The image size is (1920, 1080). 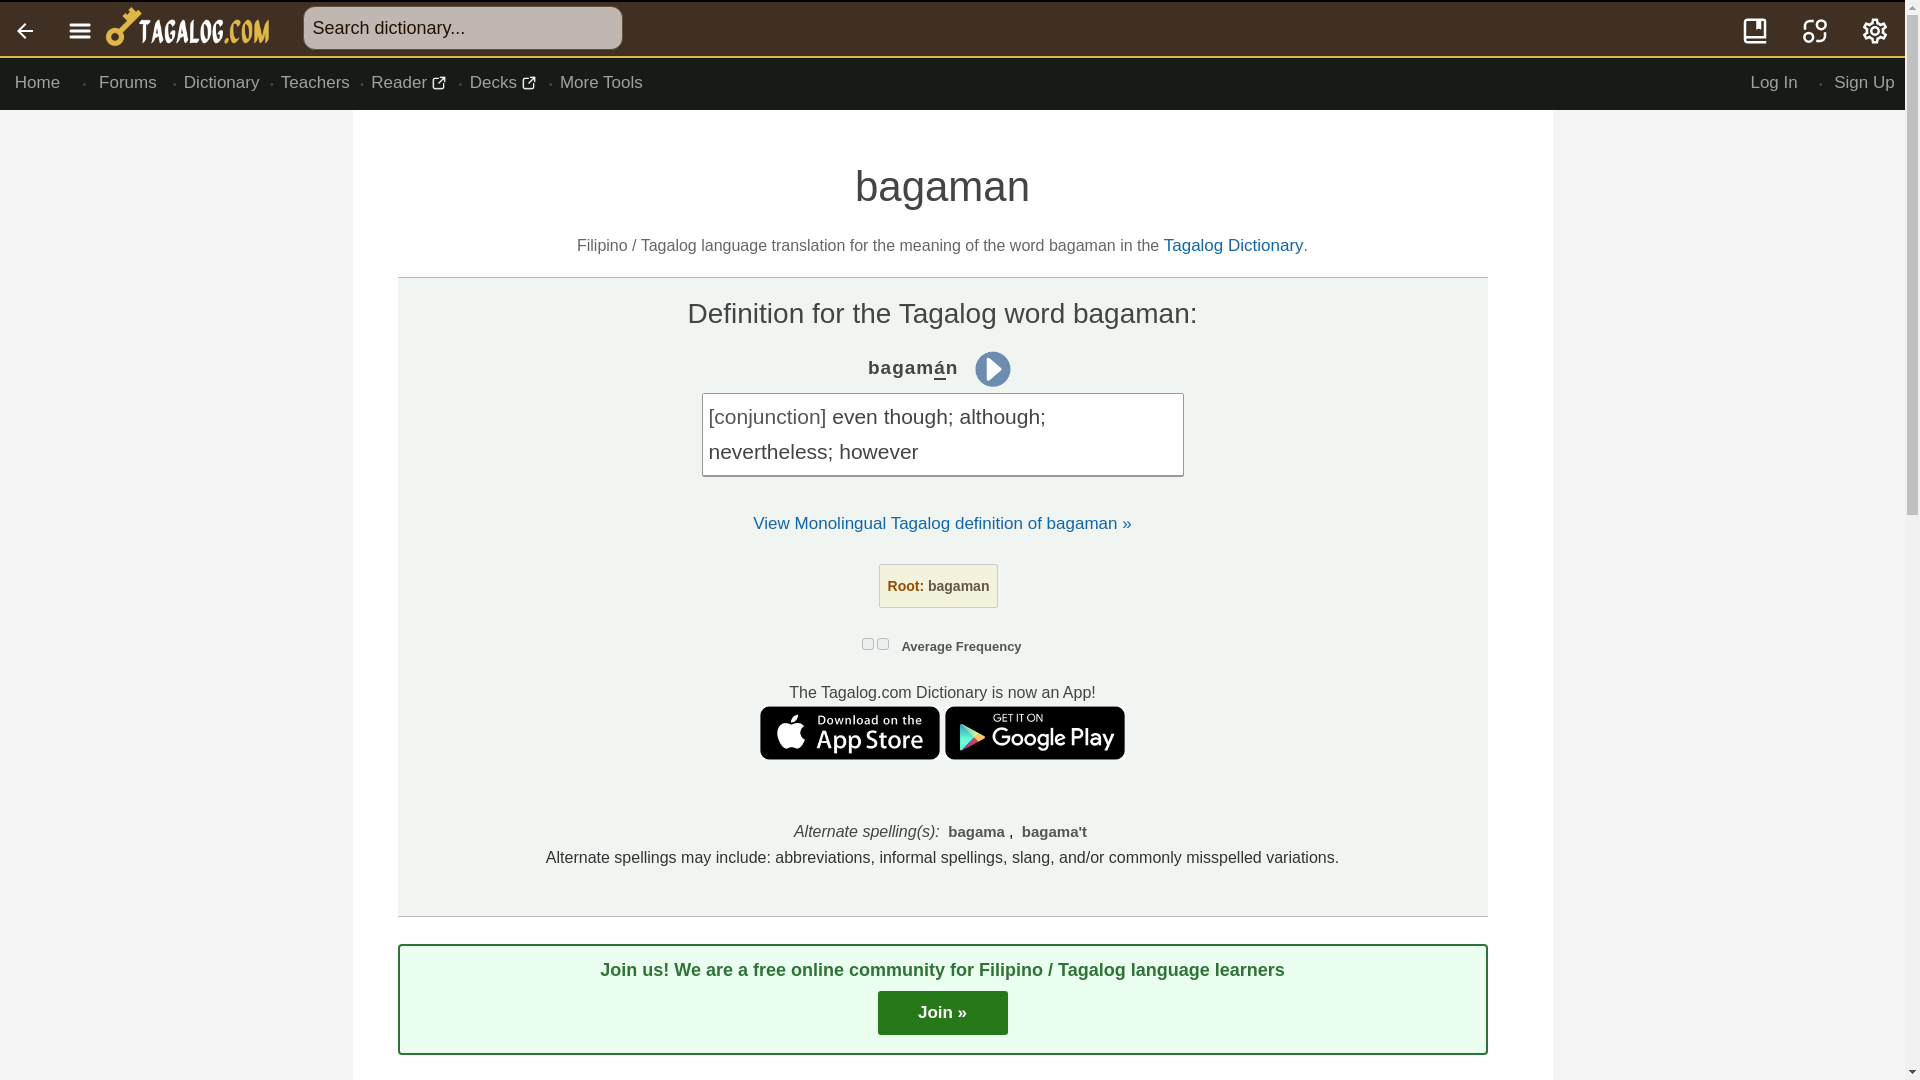 What do you see at coordinates (976, 830) in the screenshot?
I see `bagama` at bounding box center [976, 830].